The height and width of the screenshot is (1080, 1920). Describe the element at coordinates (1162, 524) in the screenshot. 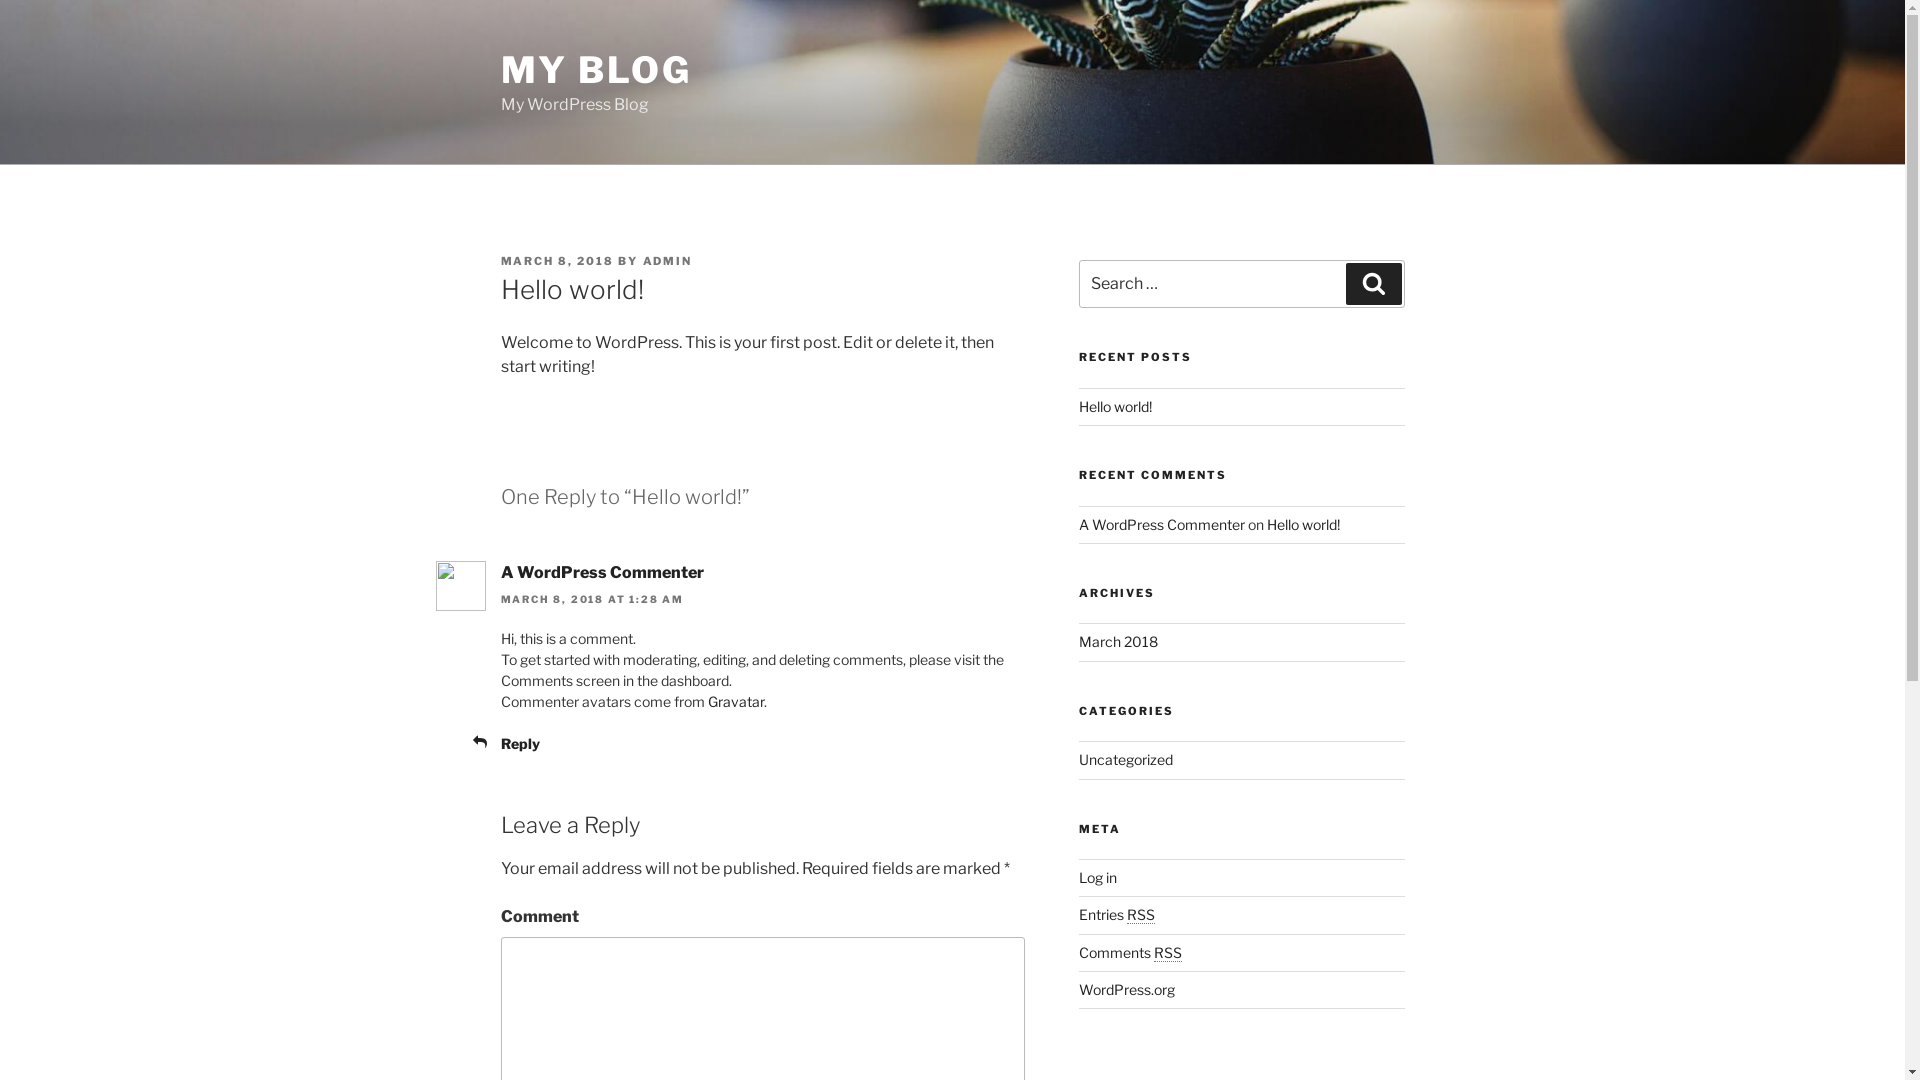

I see `A WordPress Commenter` at that location.